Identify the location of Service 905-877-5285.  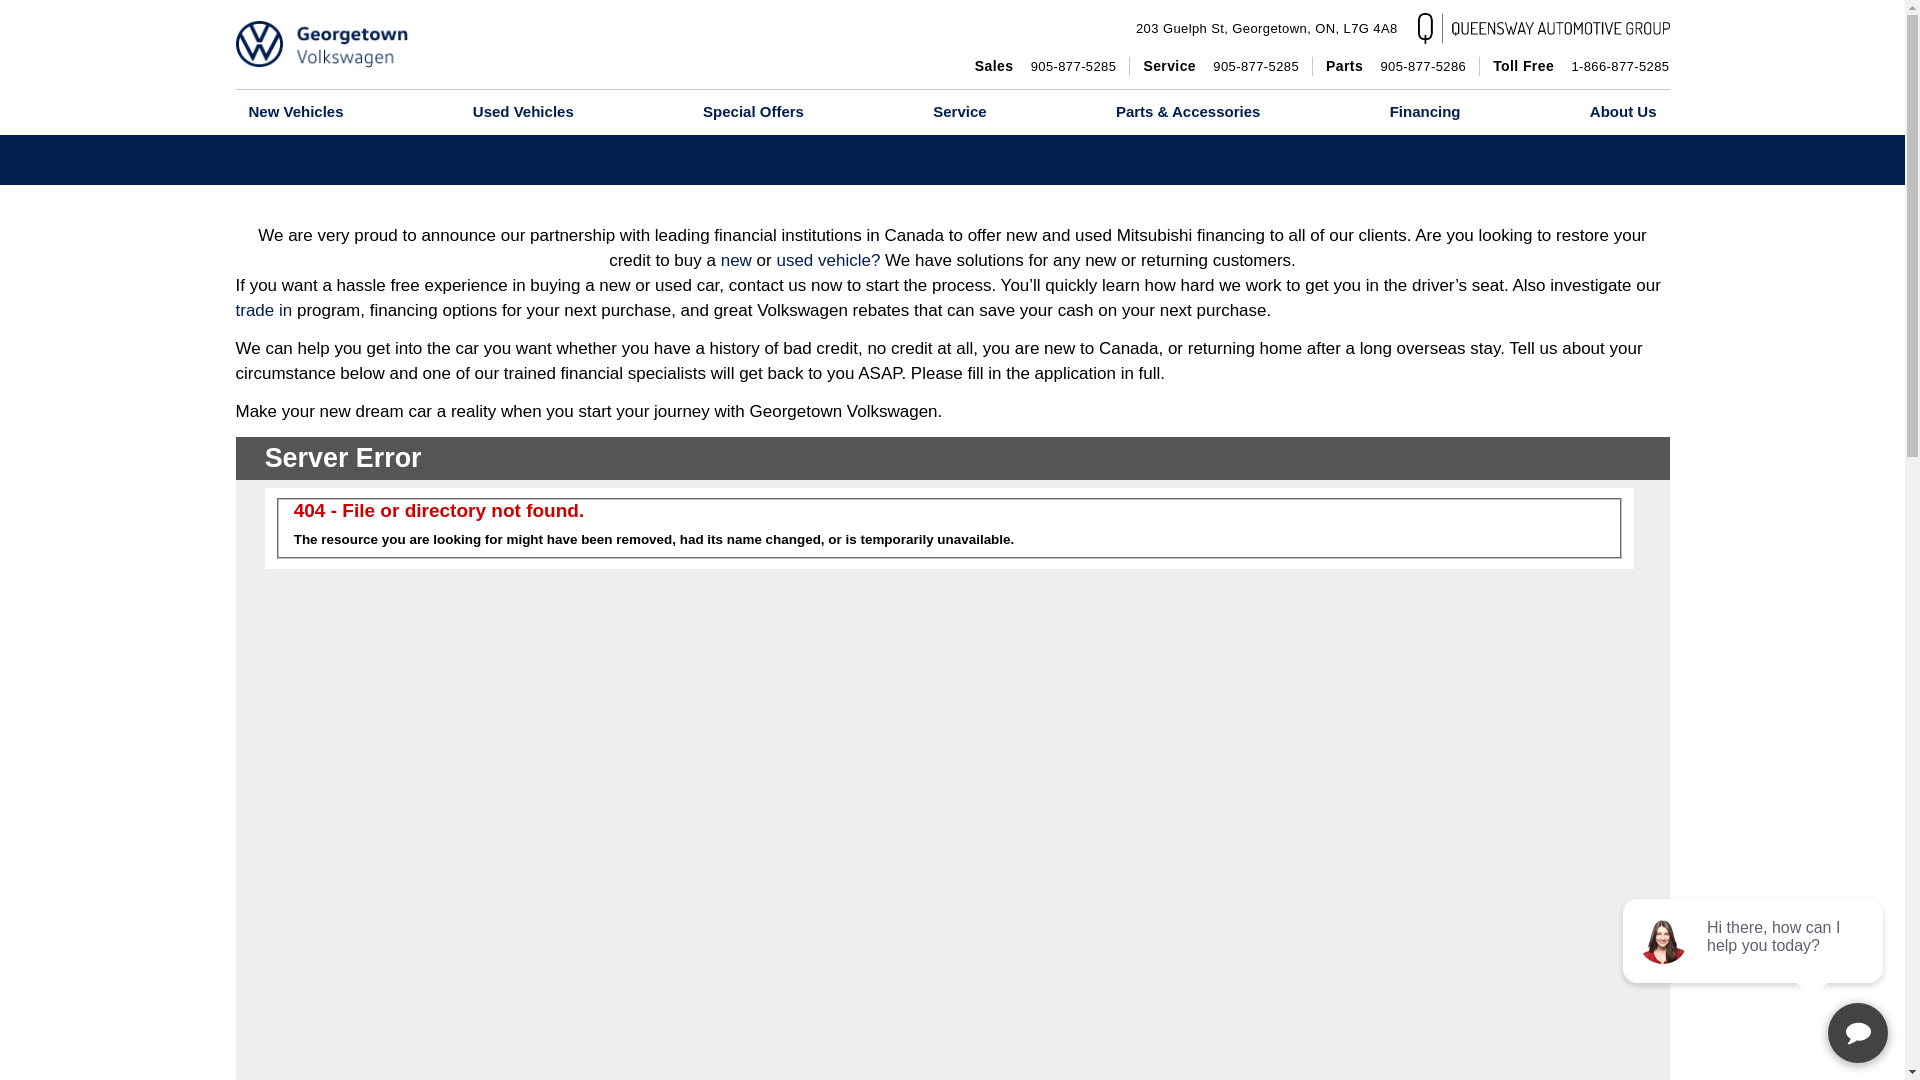
(1220, 66).